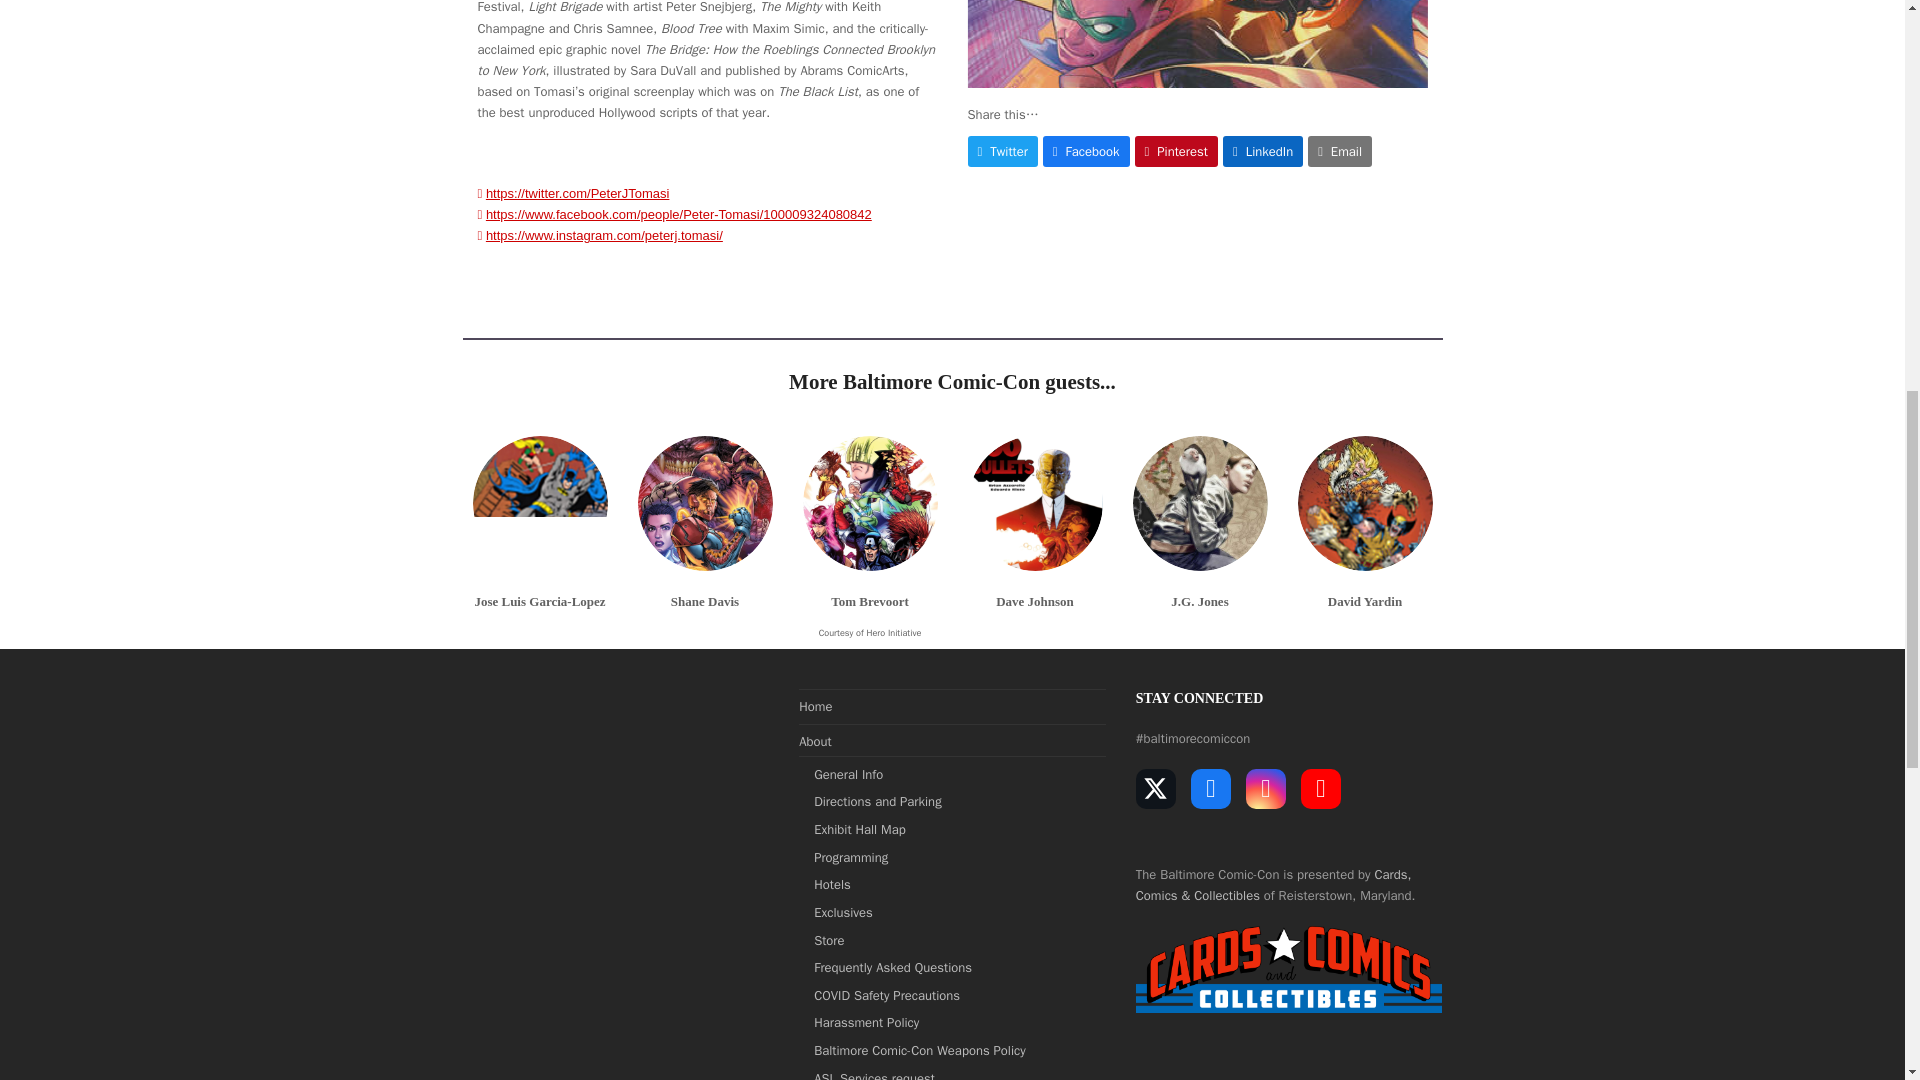 Image resolution: width=1920 pixels, height=1080 pixels. Describe the element at coordinates (539, 504) in the screenshot. I see `Jose Luis Garcia-Lopez` at that location.